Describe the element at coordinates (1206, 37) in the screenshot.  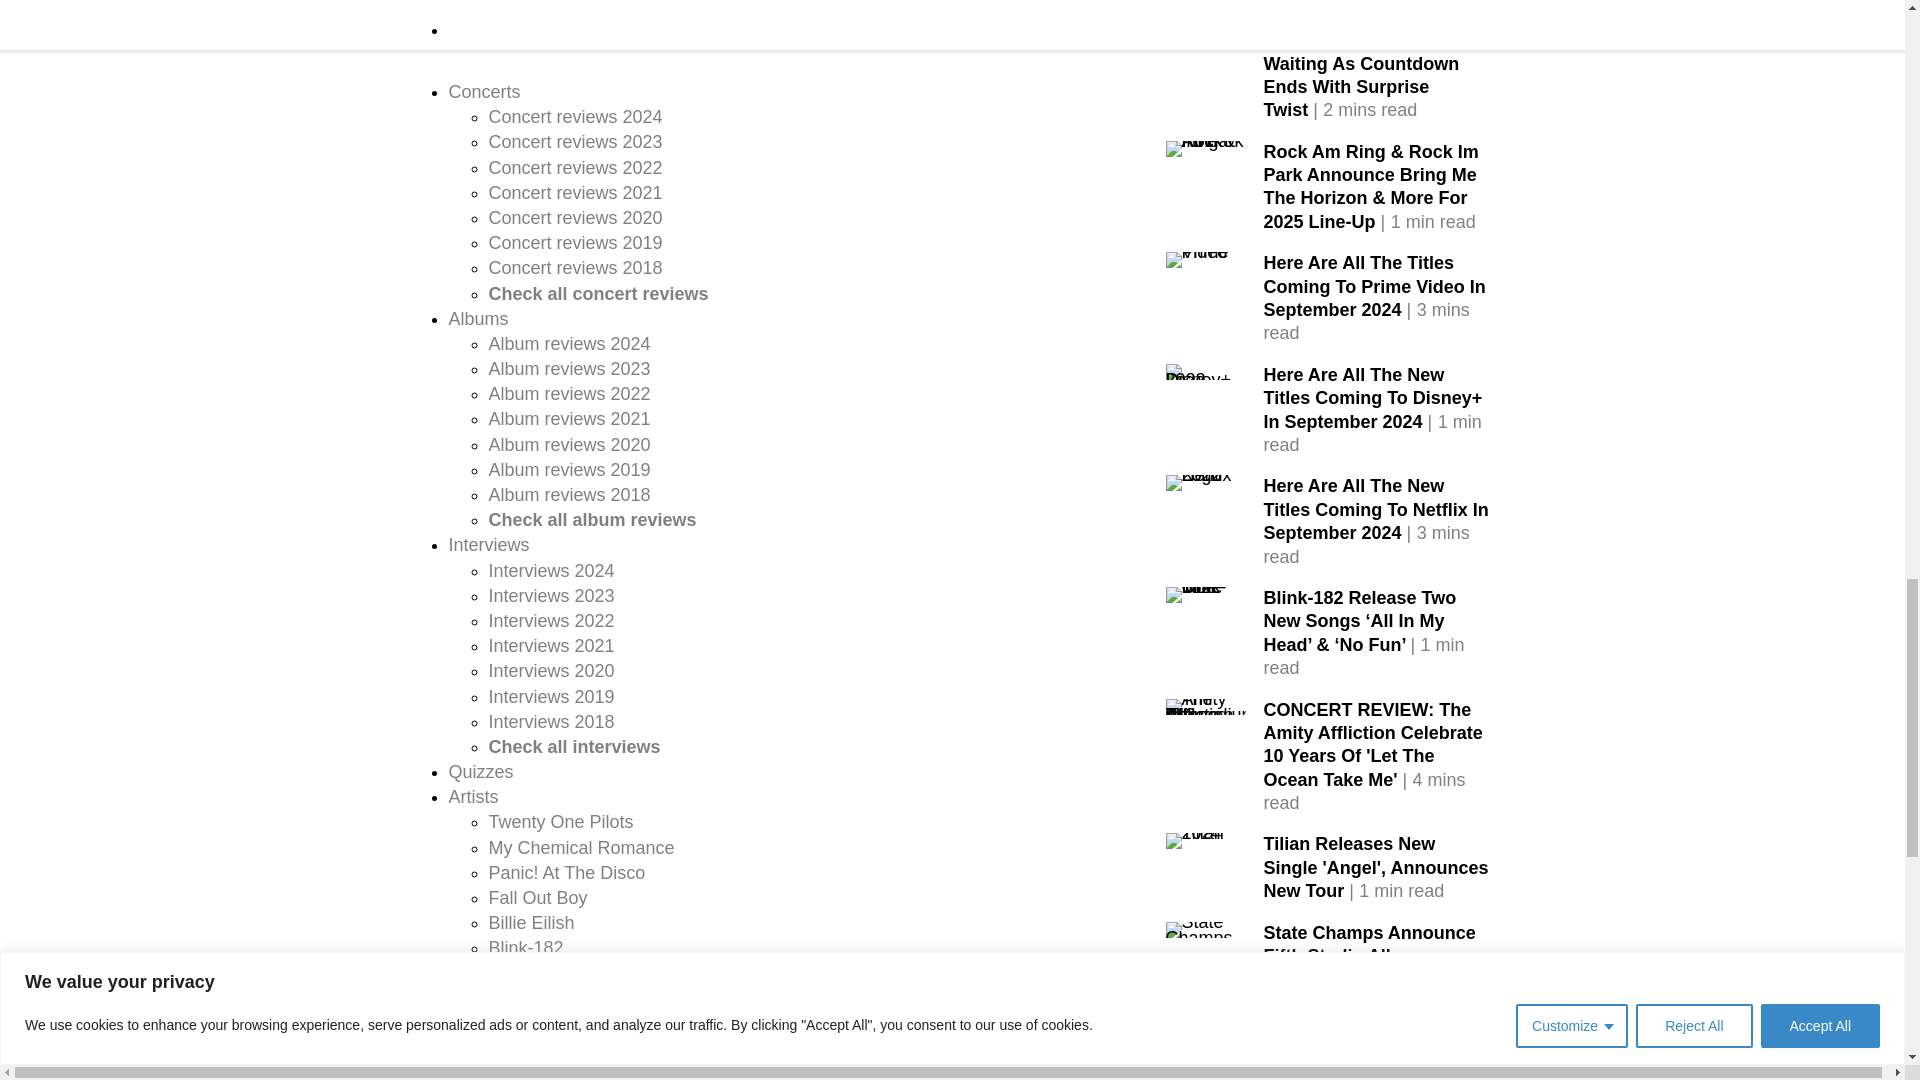
I see `Linkin Park One More Light Era - Strife Mag` at that location.